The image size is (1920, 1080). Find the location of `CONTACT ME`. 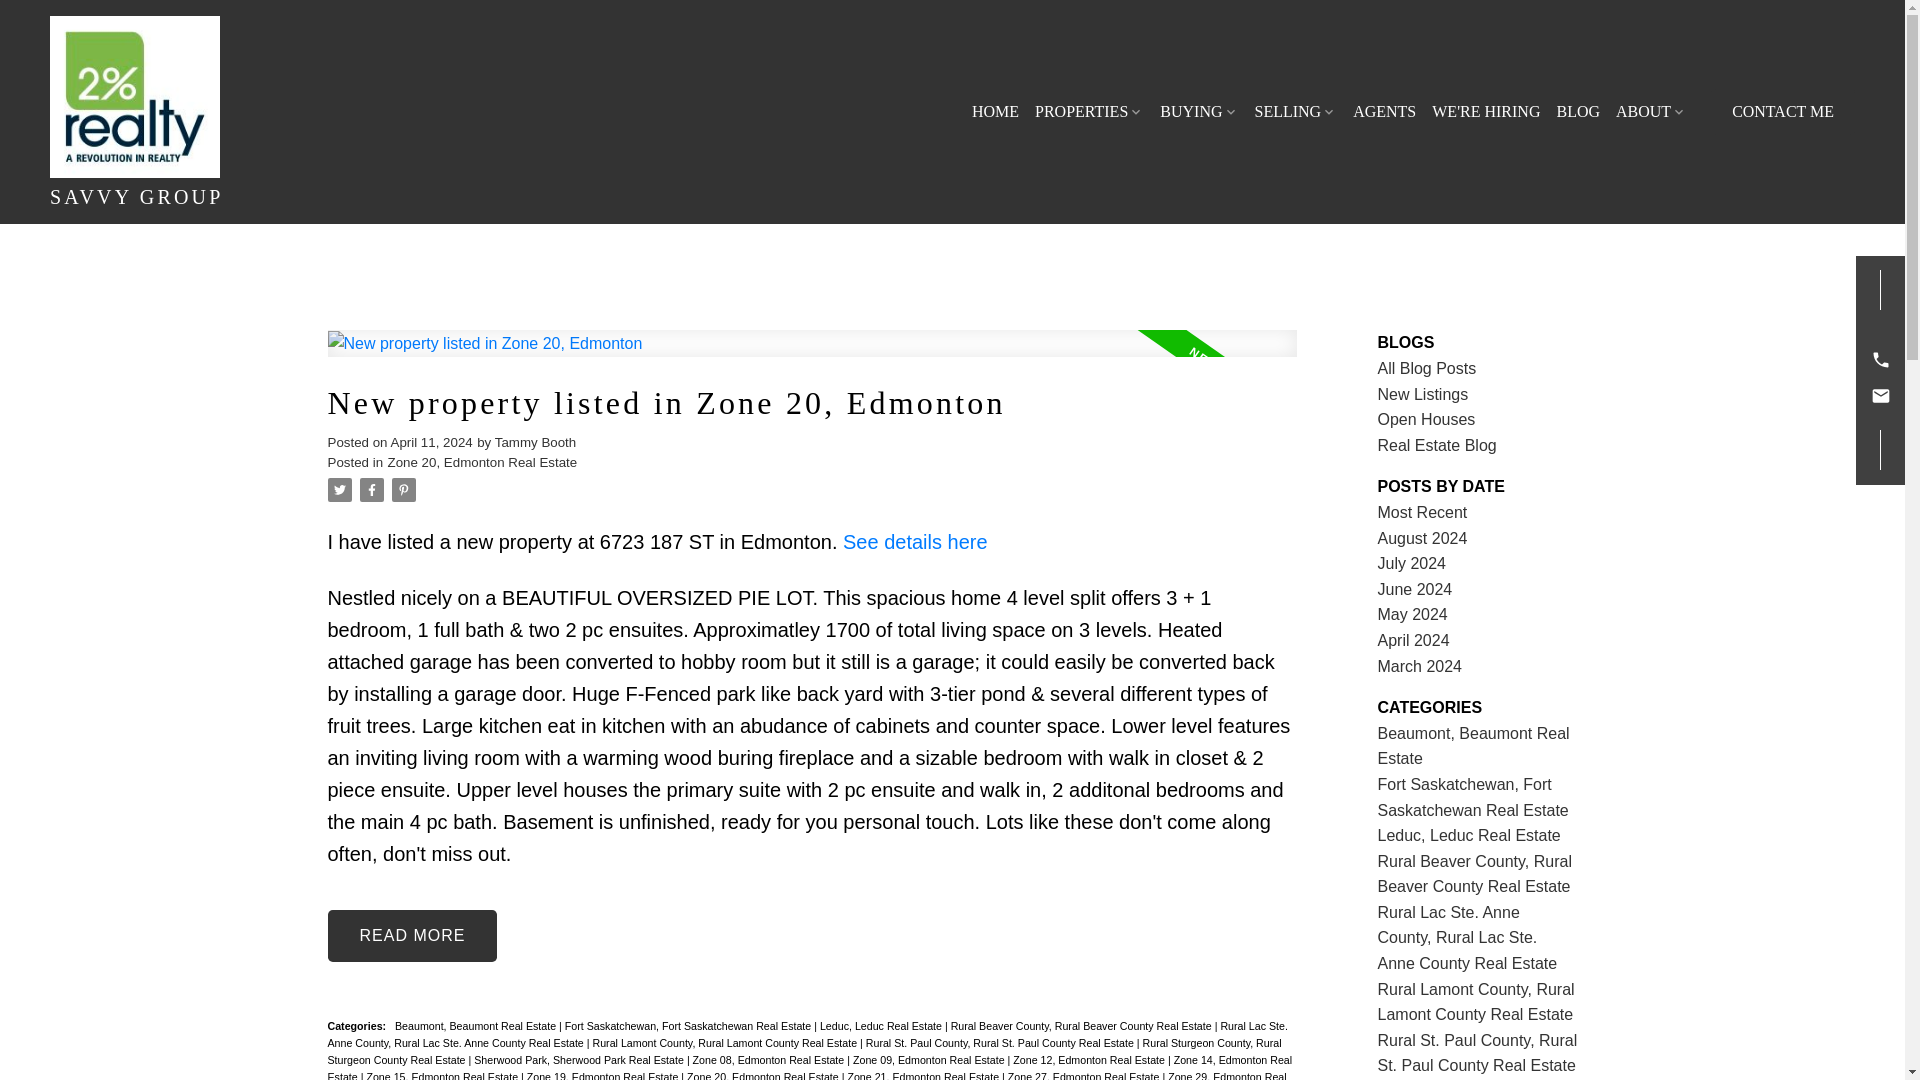

CONTACT ME is located at coordinates (1782, 112).